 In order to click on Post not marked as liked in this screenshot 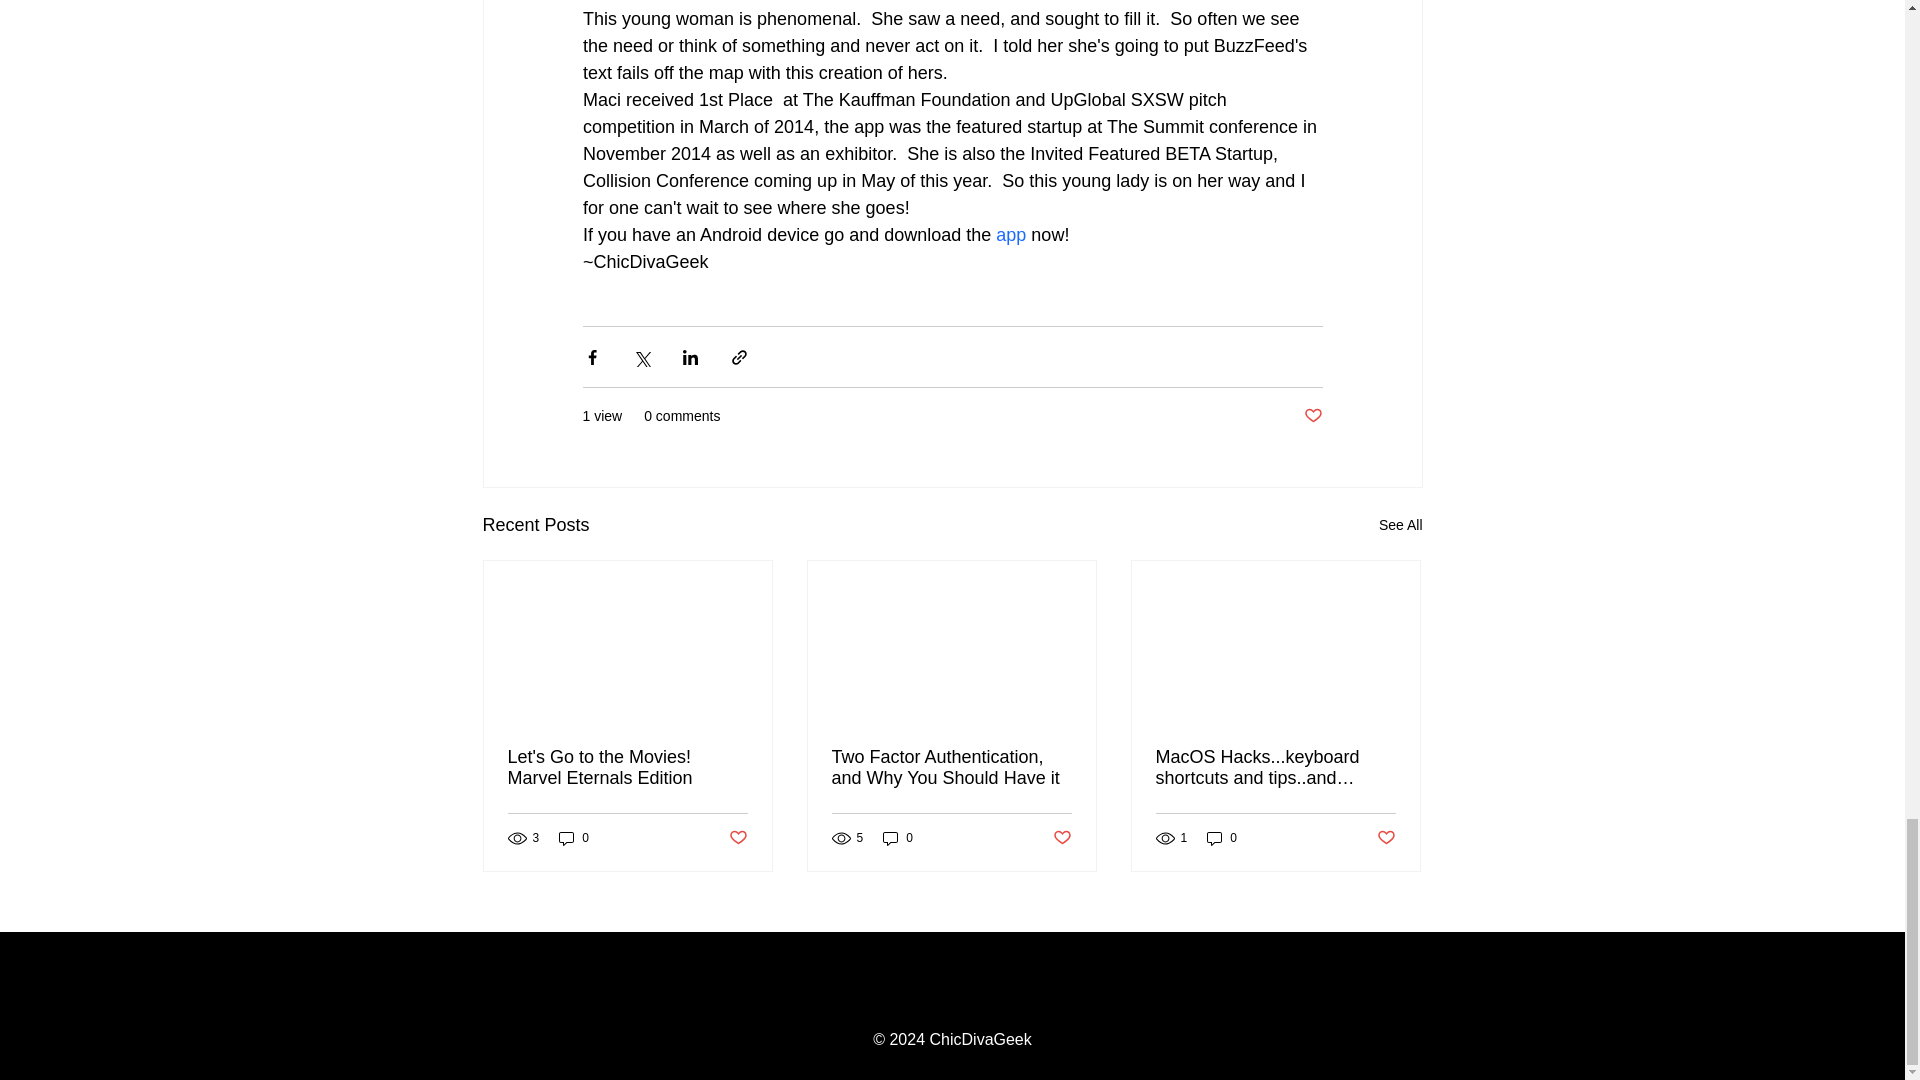, I will do `click(736, 838)`.